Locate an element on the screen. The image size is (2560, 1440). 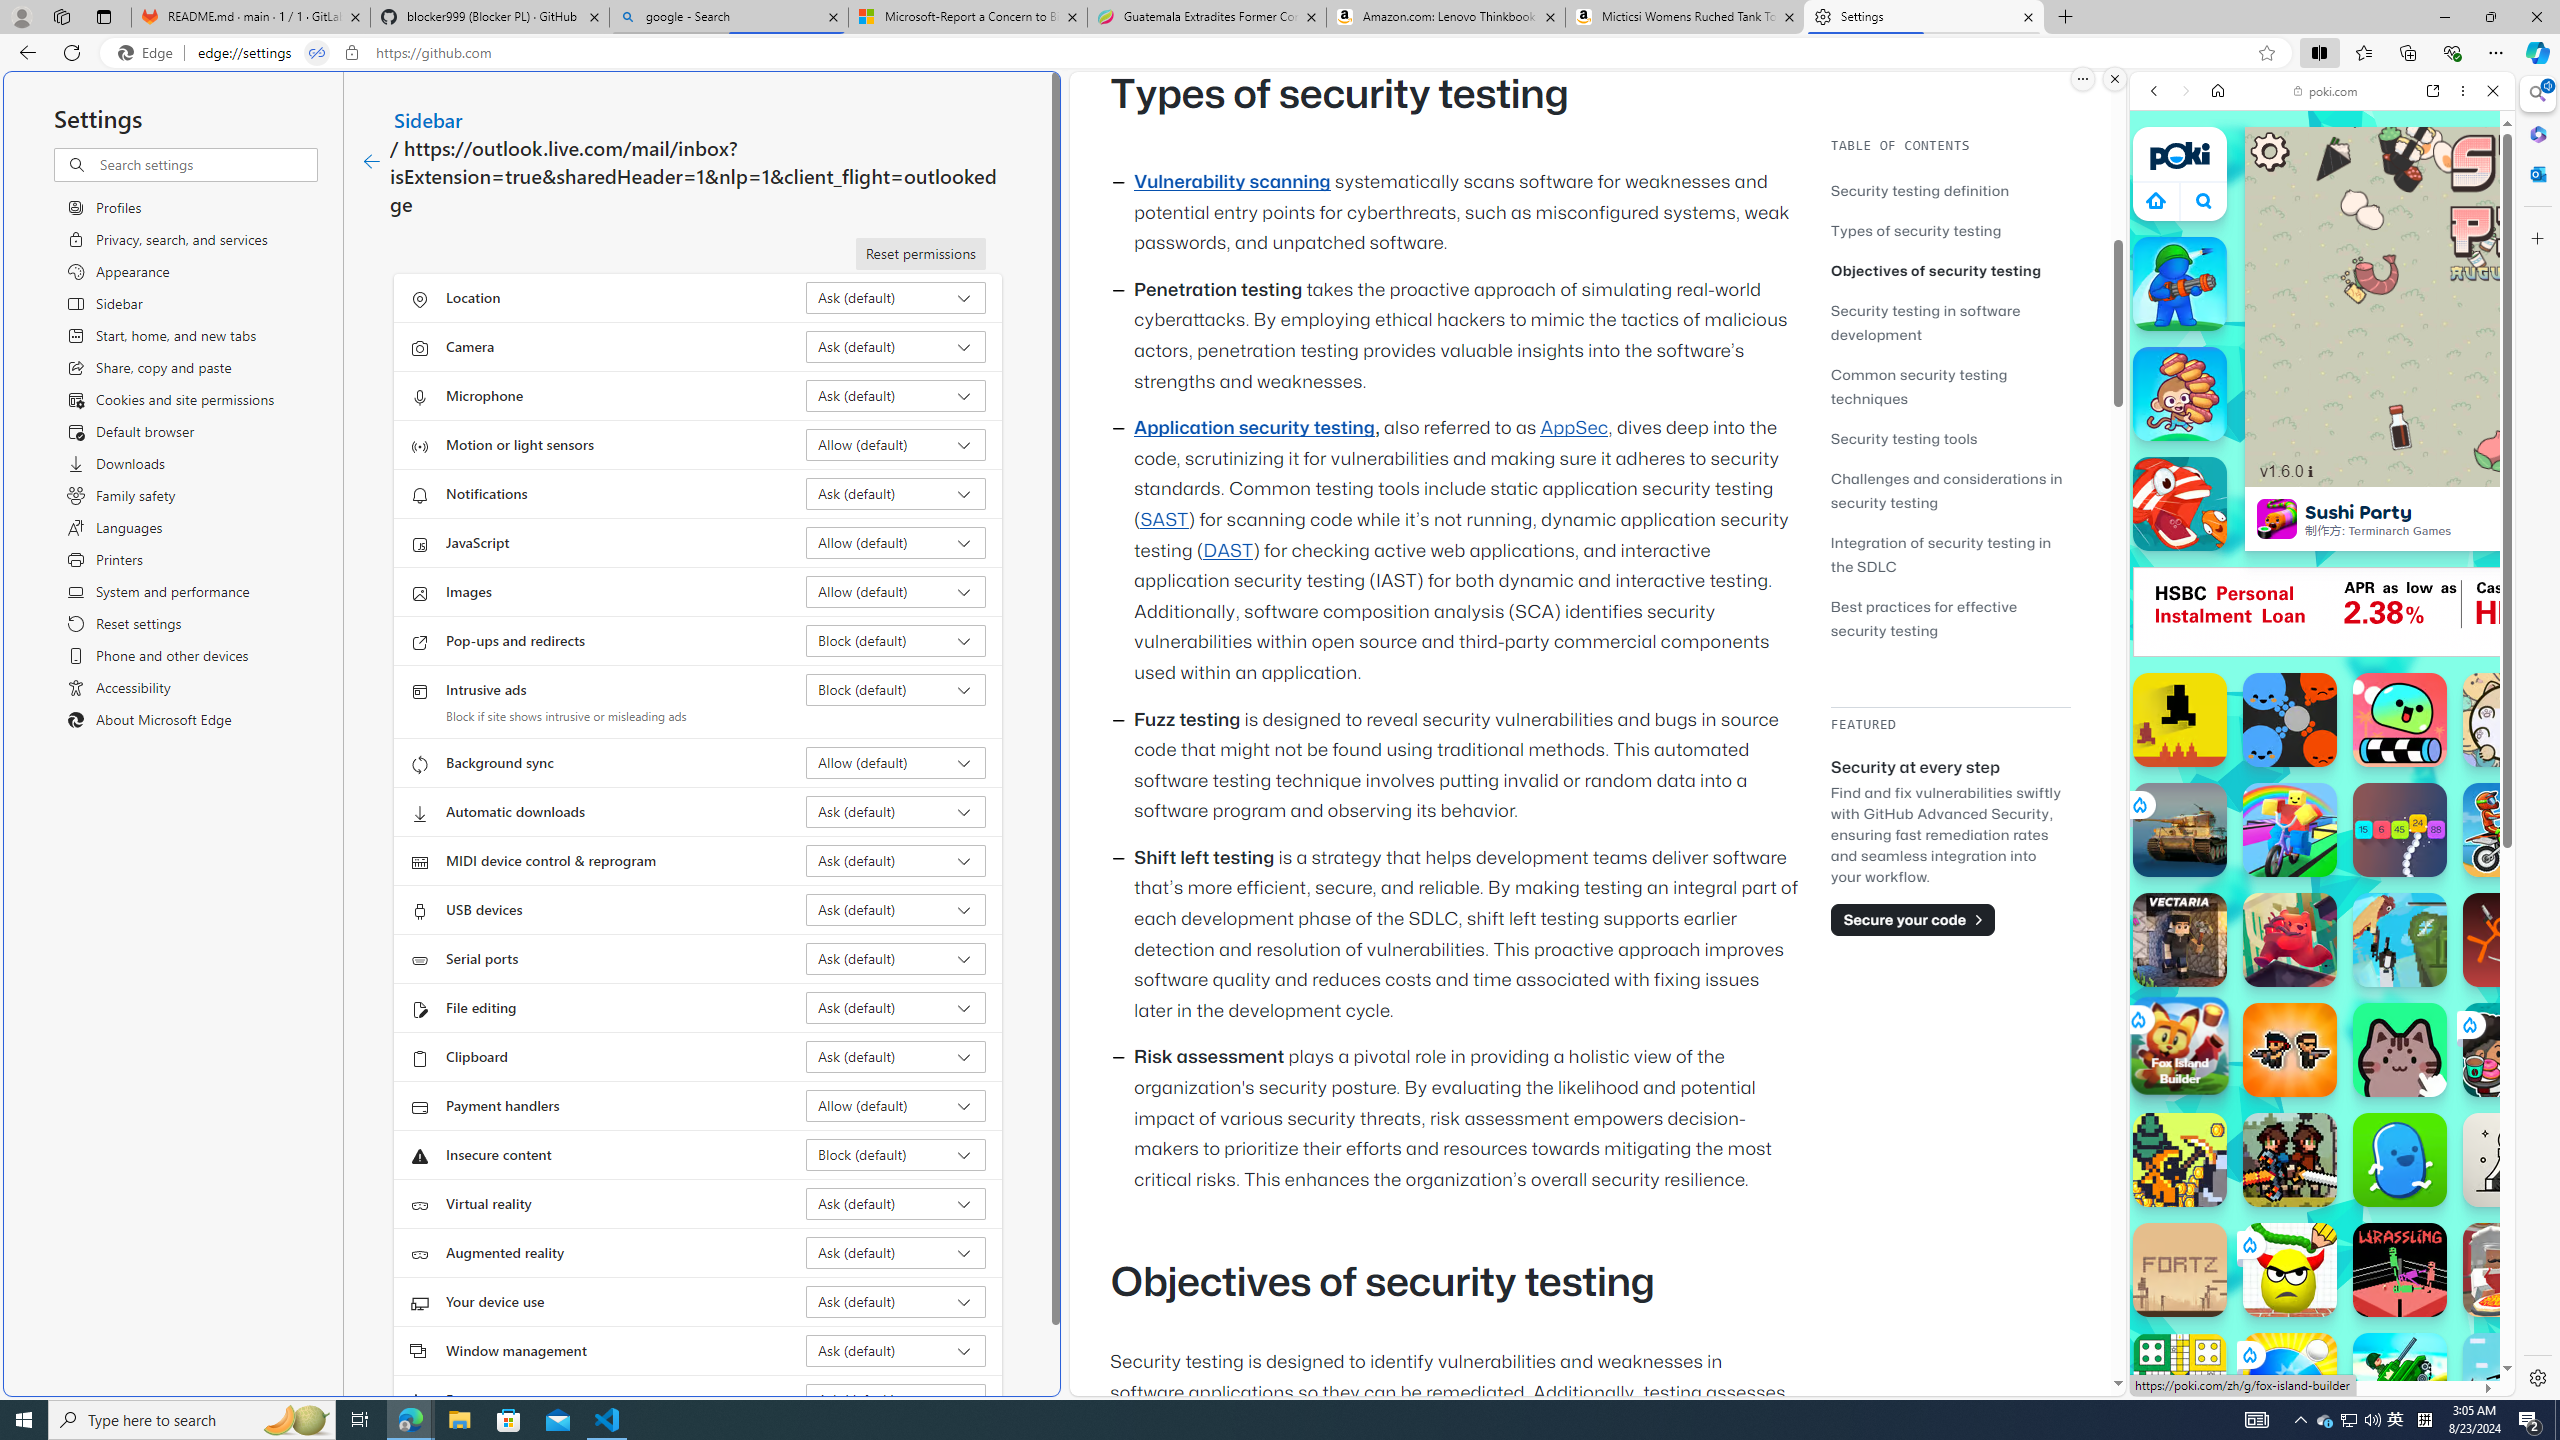
Security testing tools is located at coordinates (1950, 438).